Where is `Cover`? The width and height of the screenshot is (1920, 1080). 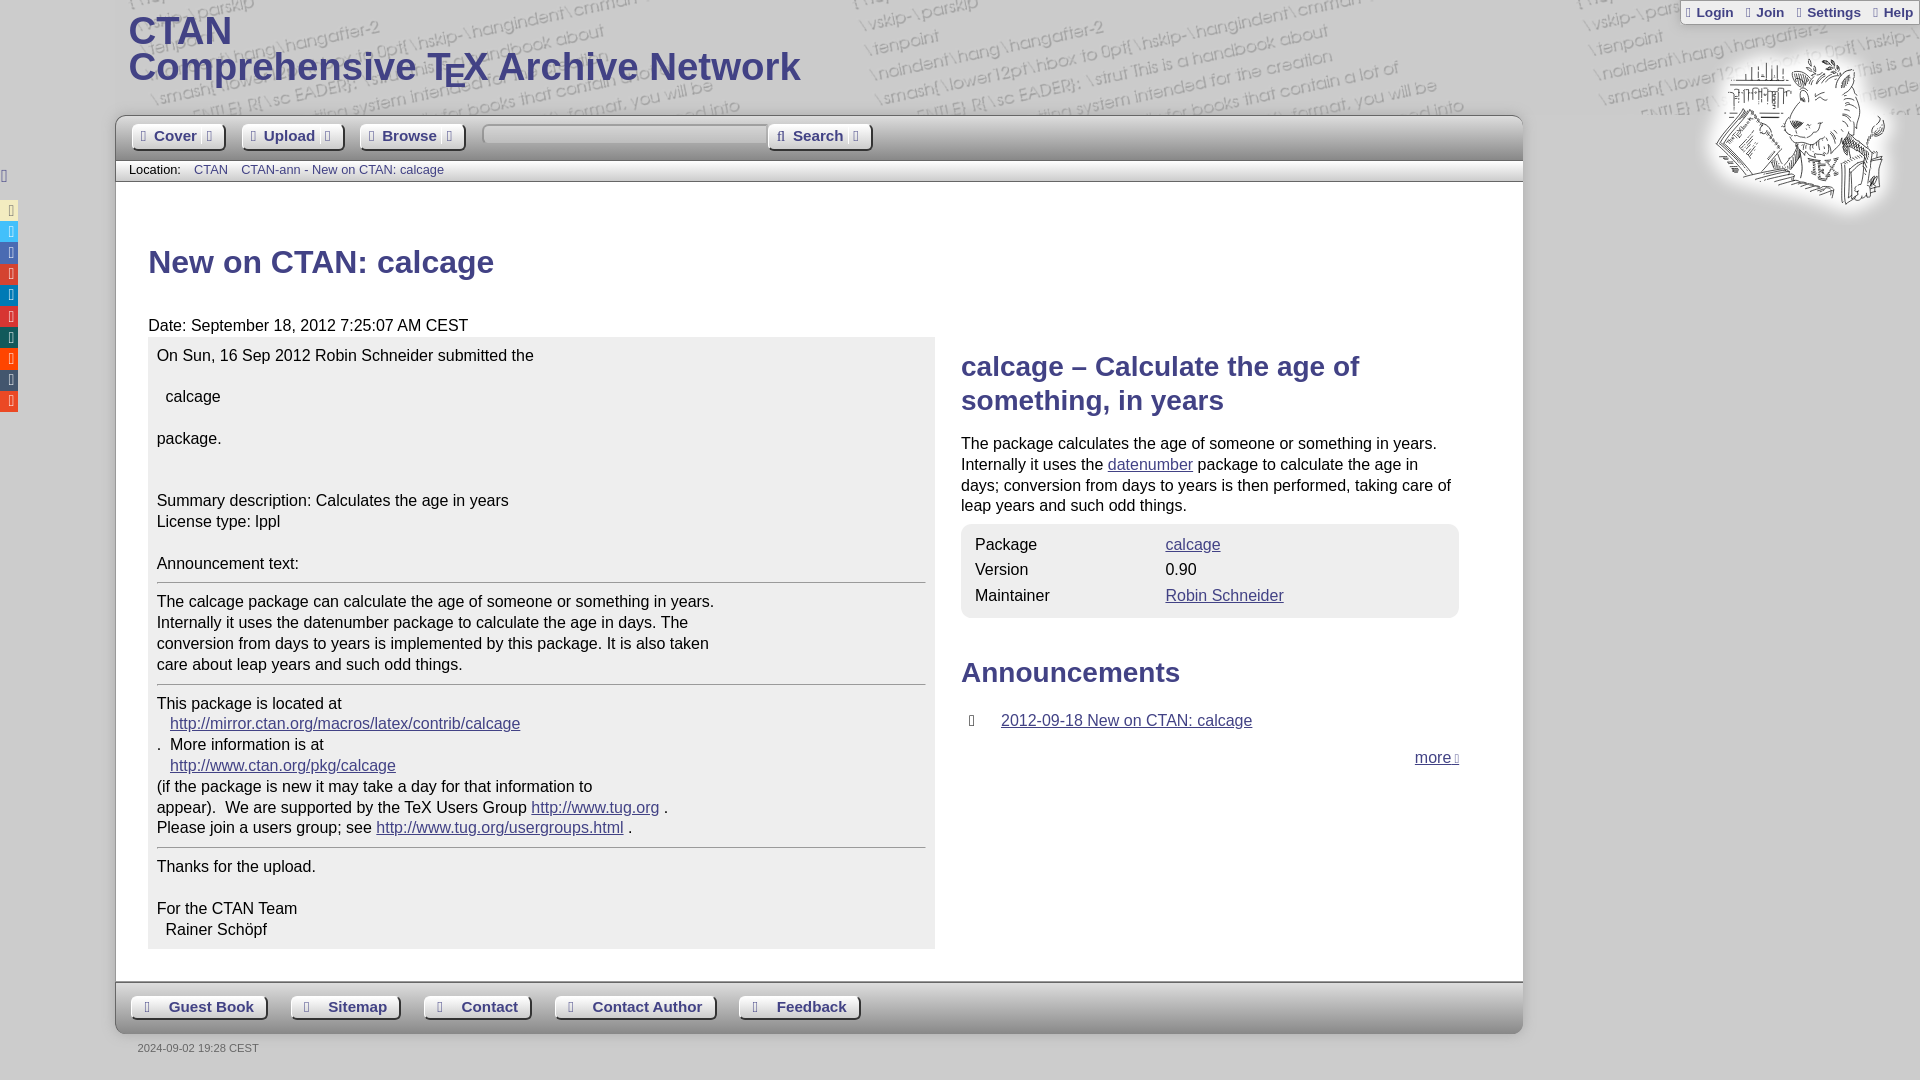
Cover is located at coordinates (179, 138).